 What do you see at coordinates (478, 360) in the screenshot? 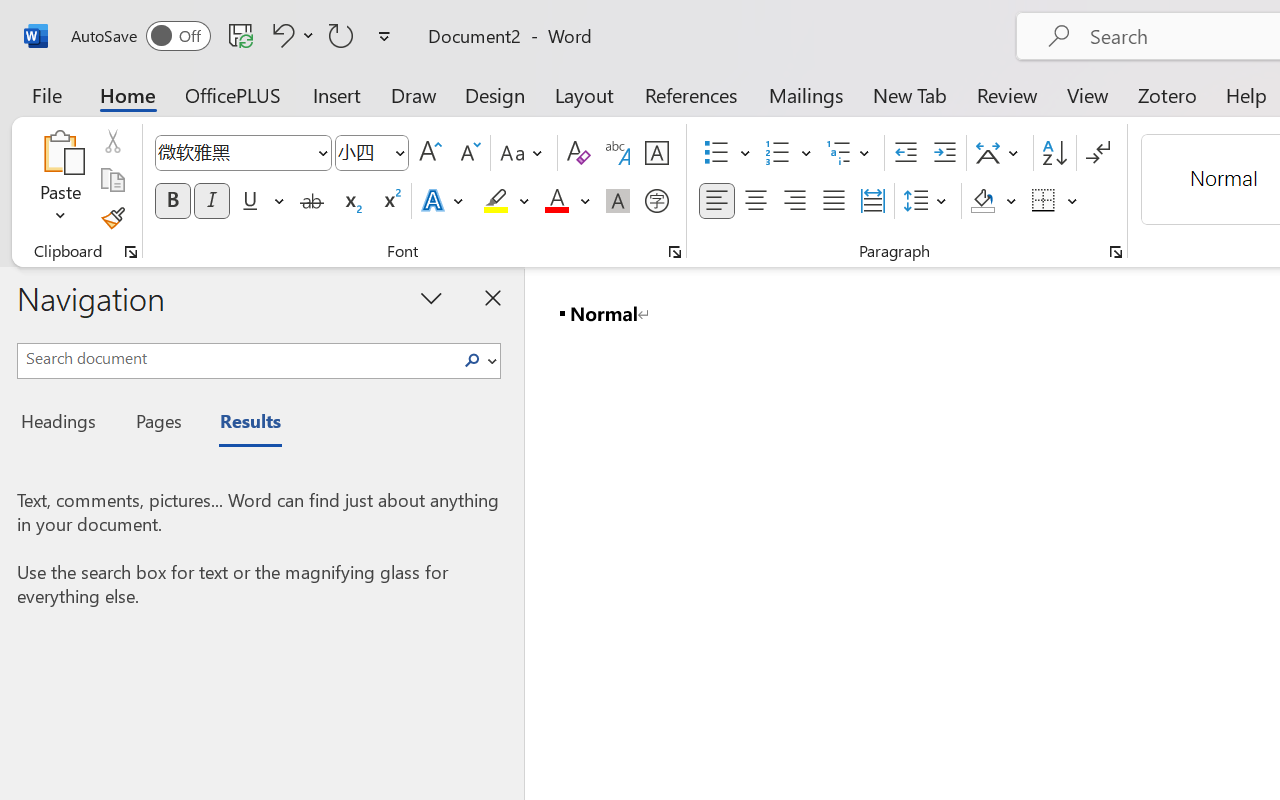
I see `Search` at bounding box center [478, 360].